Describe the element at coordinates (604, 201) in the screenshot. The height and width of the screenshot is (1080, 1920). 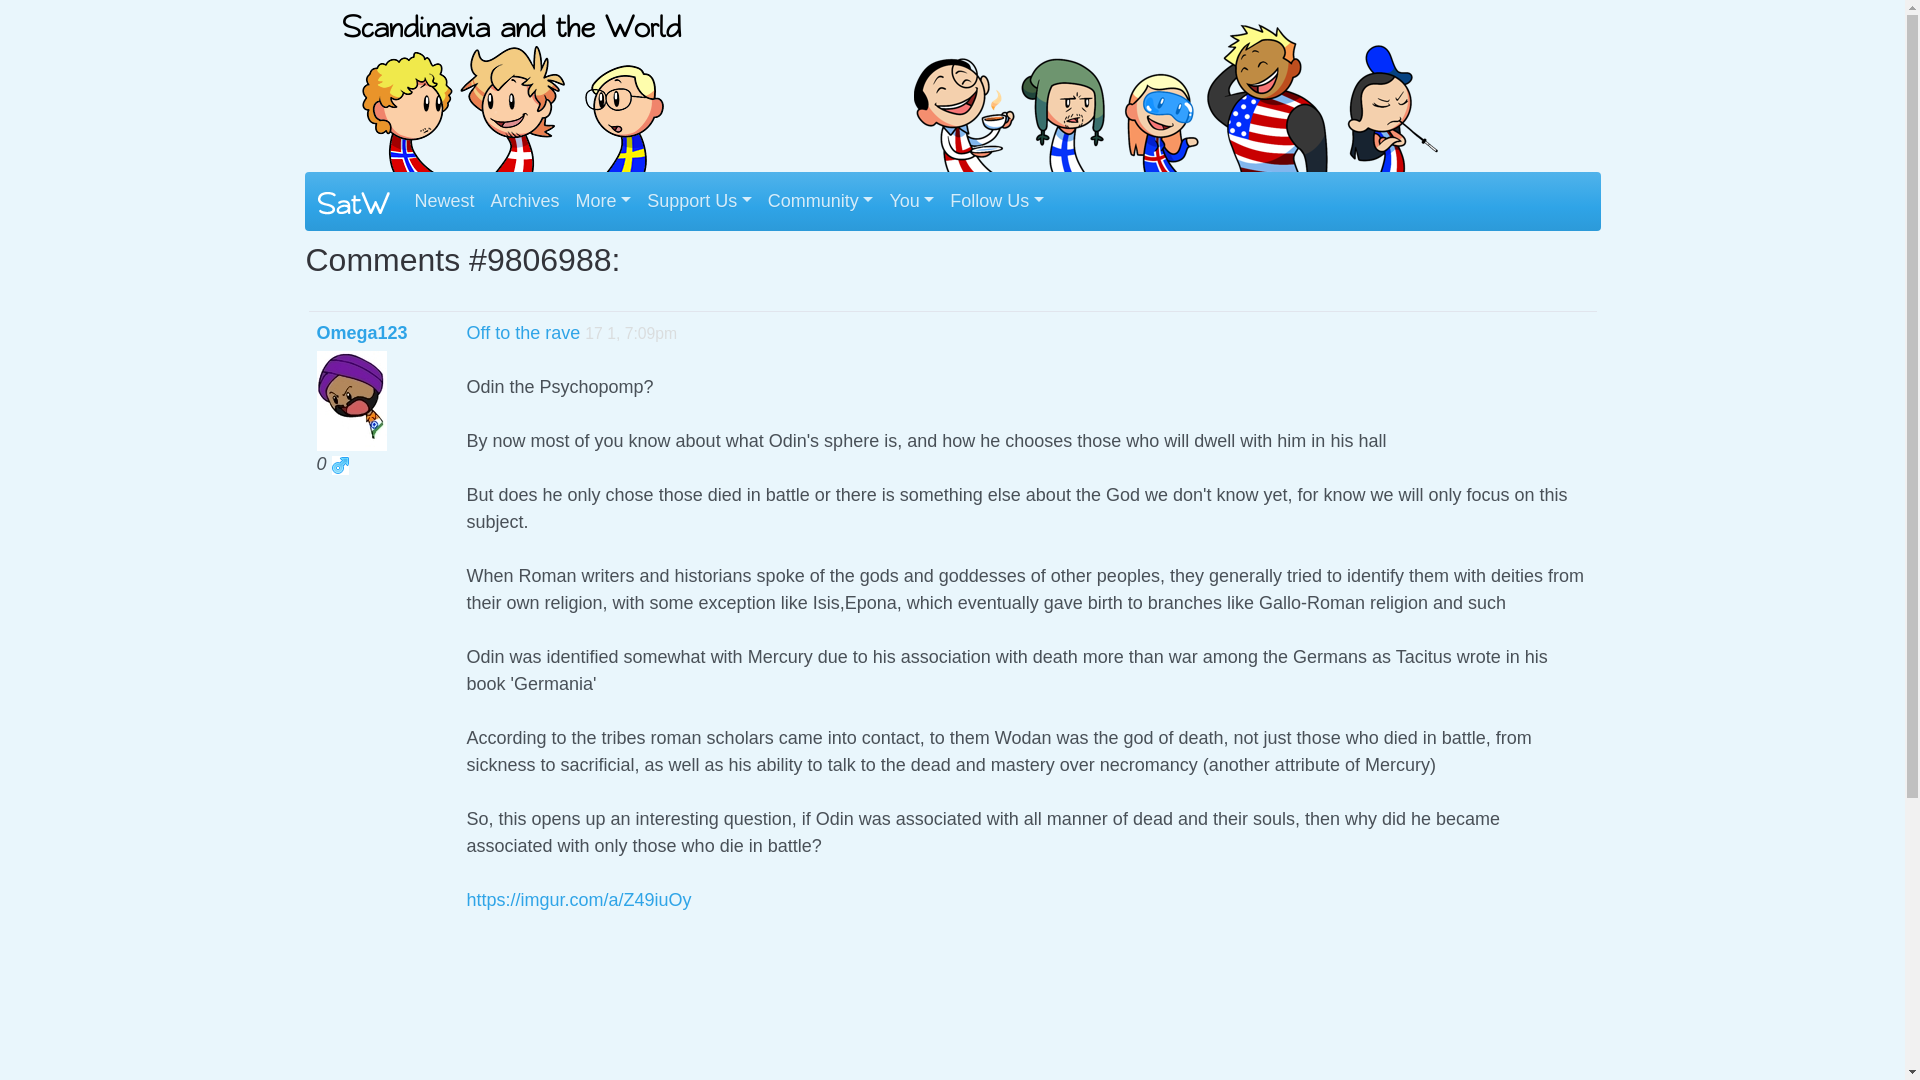
I see `More` at that location.